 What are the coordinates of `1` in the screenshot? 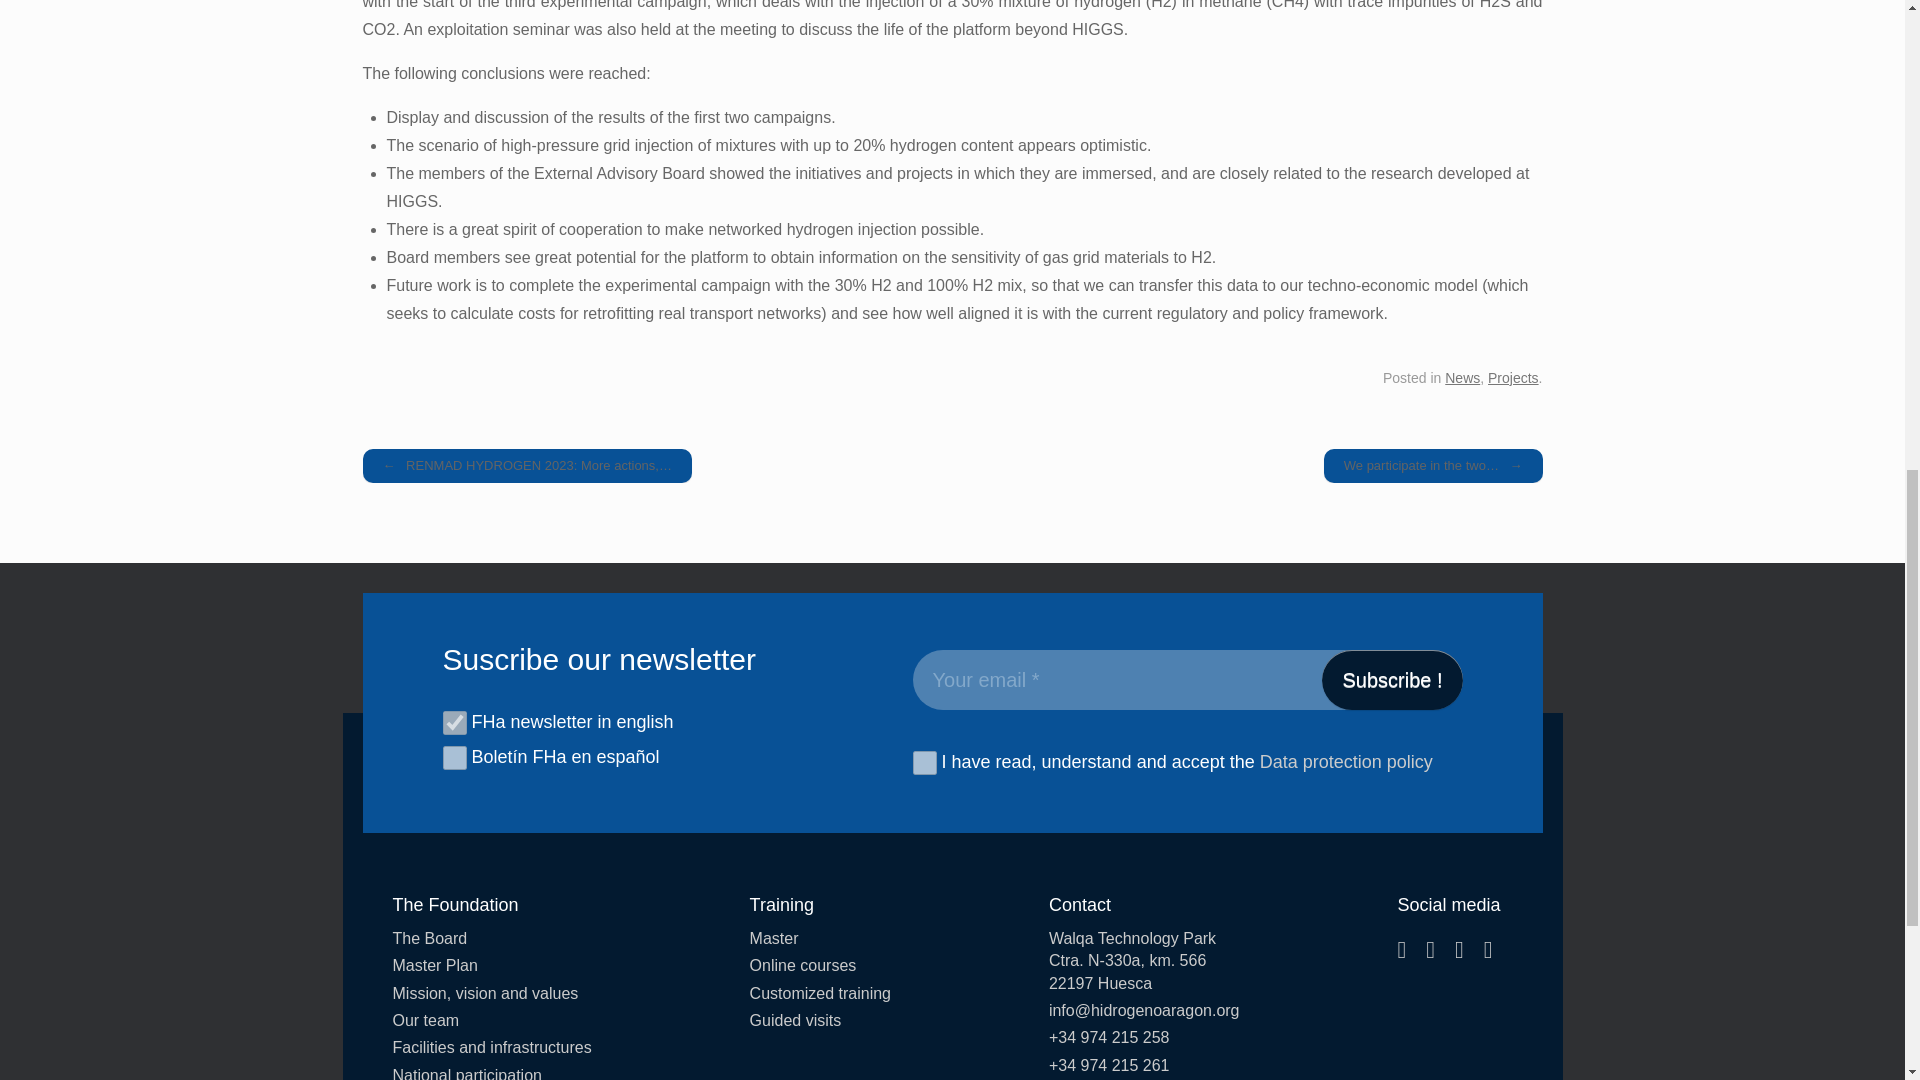 It's located at (924, 762).